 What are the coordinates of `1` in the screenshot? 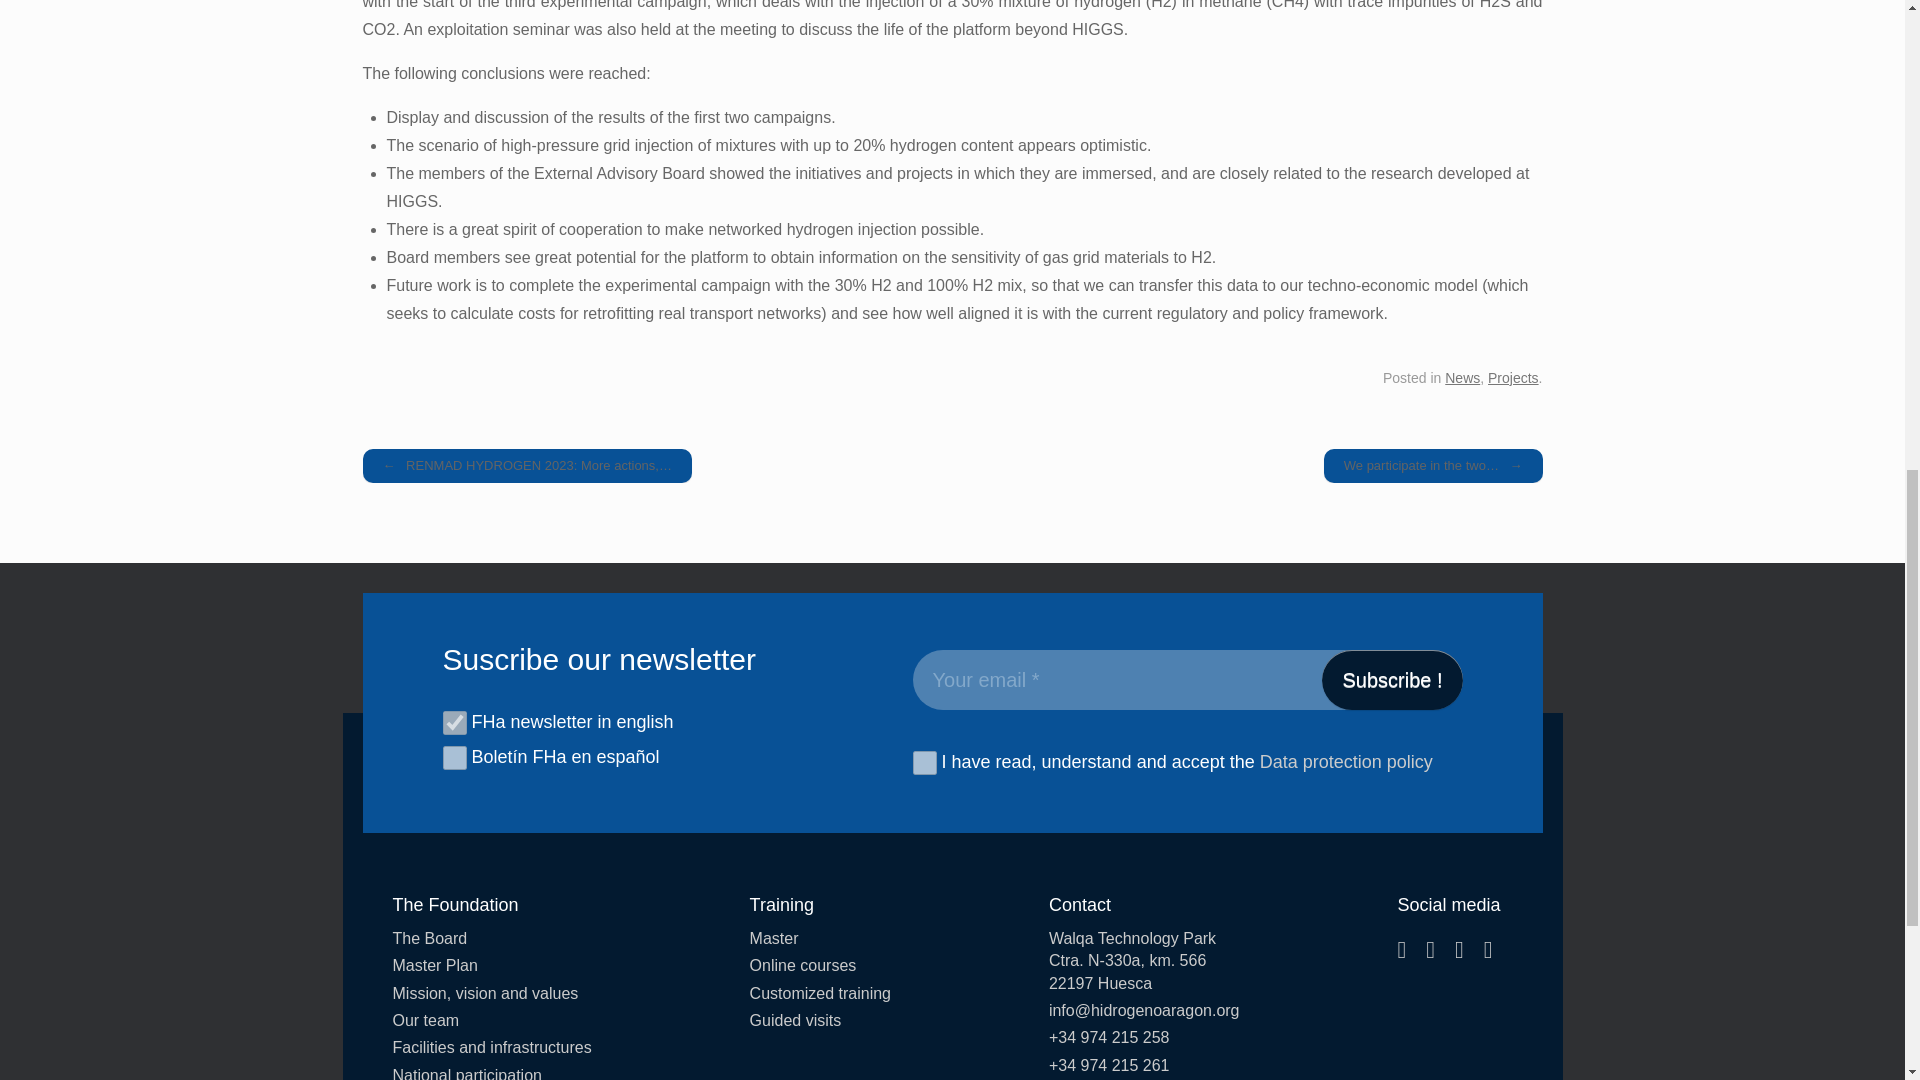 It's located at (924, 762).